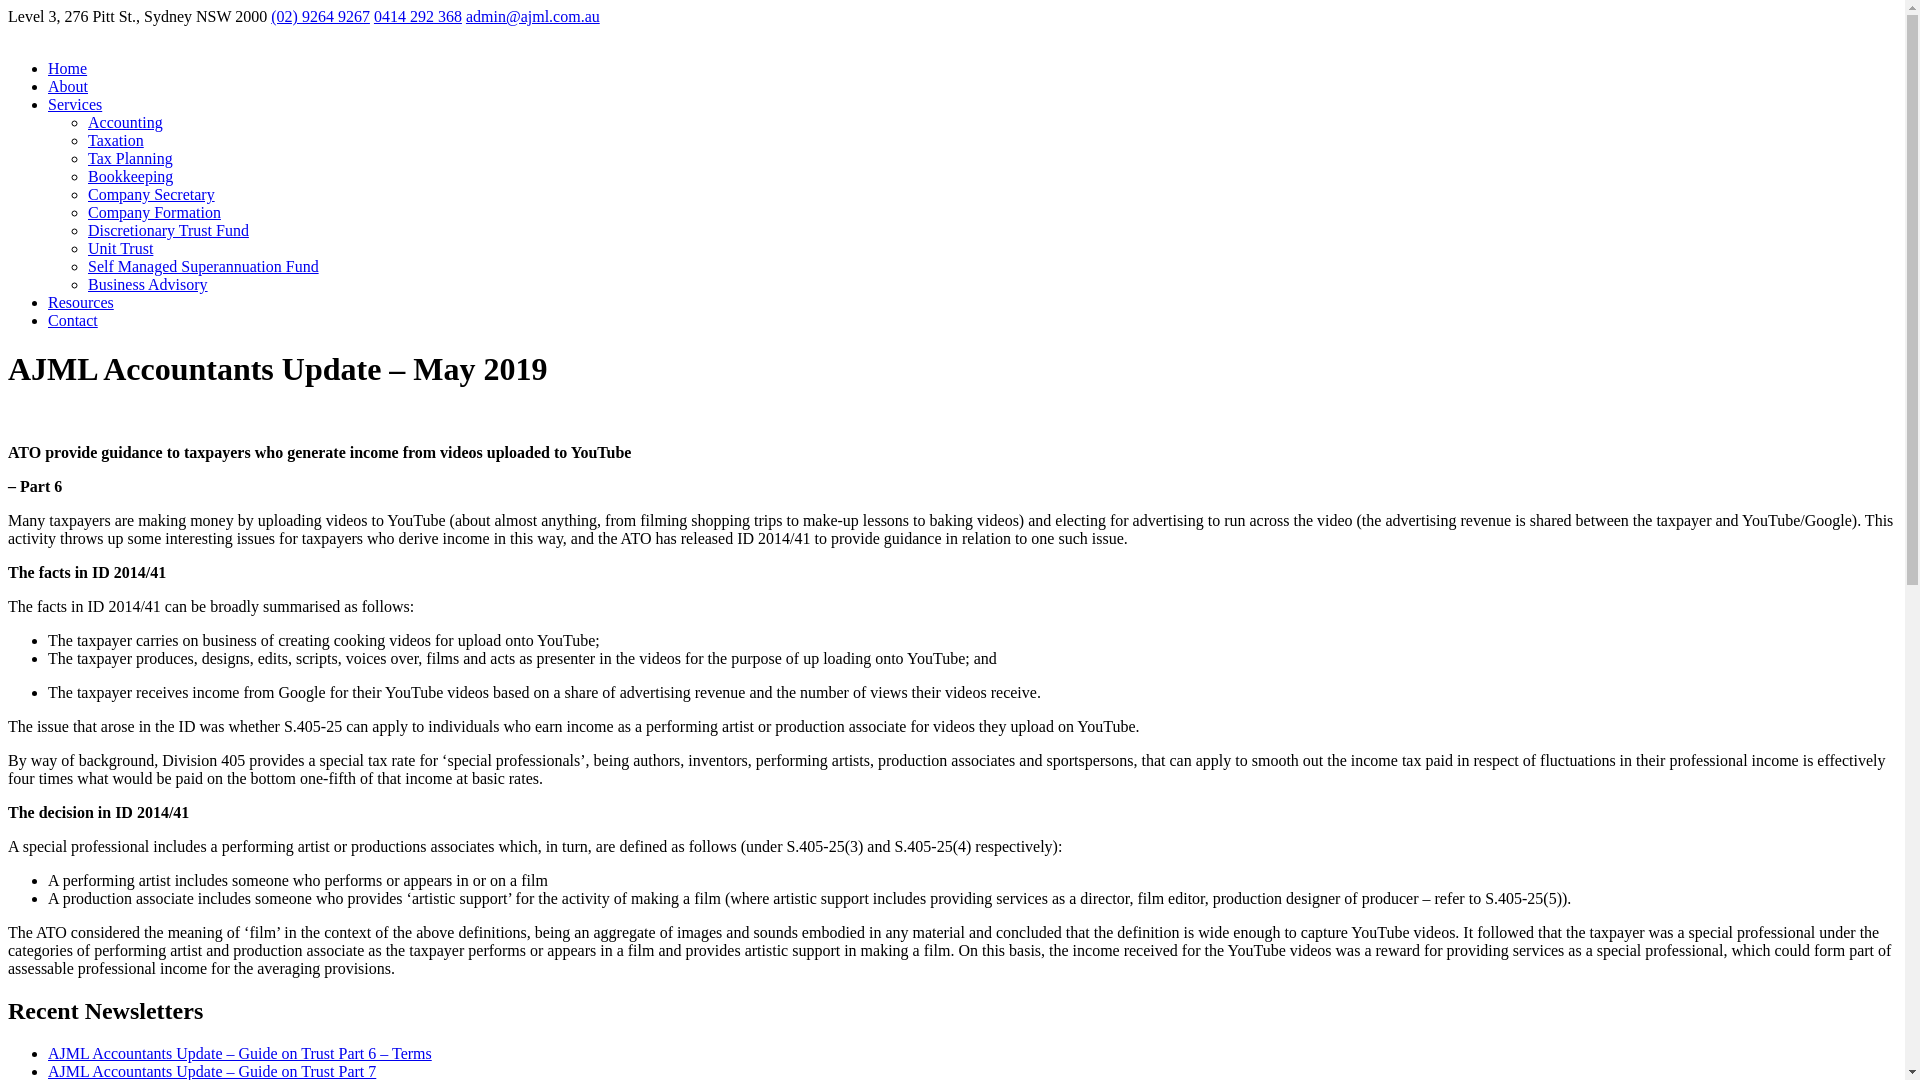 Image resolution: width=1920 pixels, height=1080 pixels. I want to click on 0414 292 368, so click(418, 16).